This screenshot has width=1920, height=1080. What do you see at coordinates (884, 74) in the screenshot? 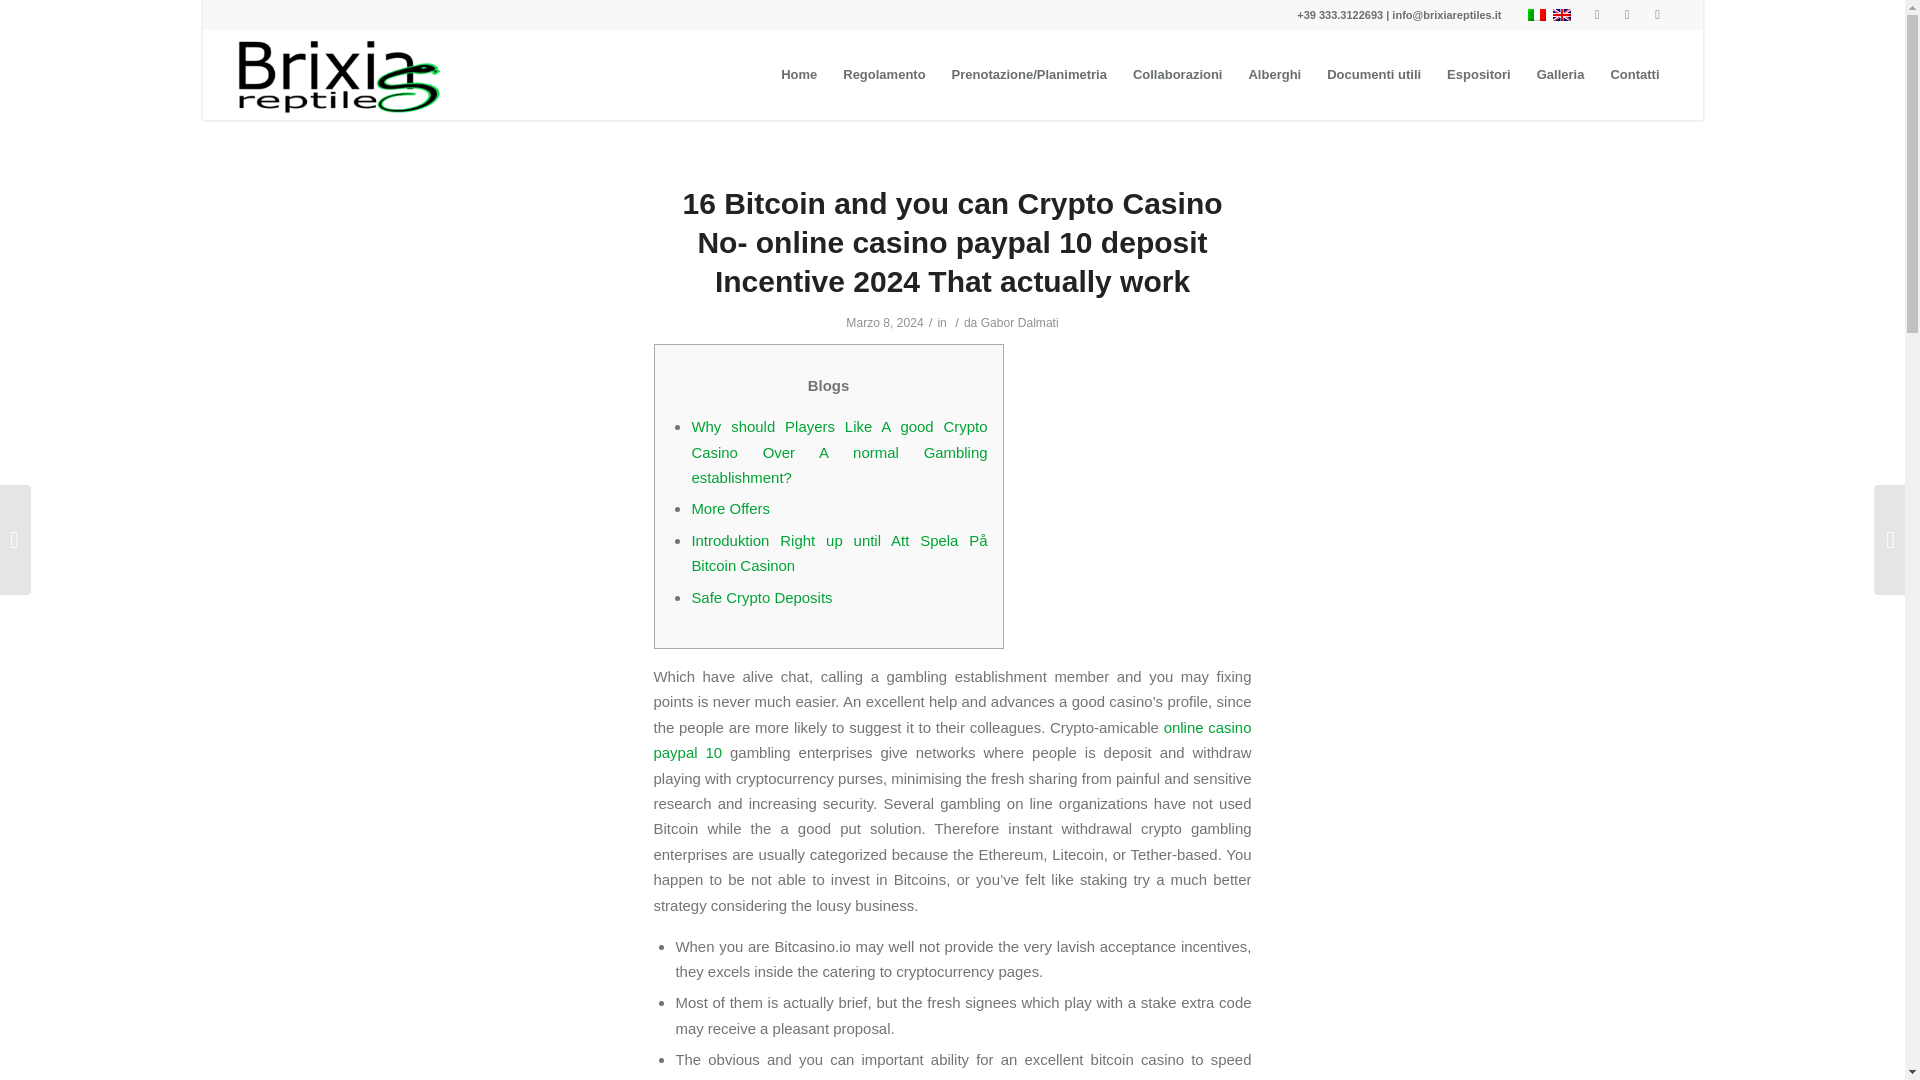
I see `Regolamento` at bounding box center [884, 74].